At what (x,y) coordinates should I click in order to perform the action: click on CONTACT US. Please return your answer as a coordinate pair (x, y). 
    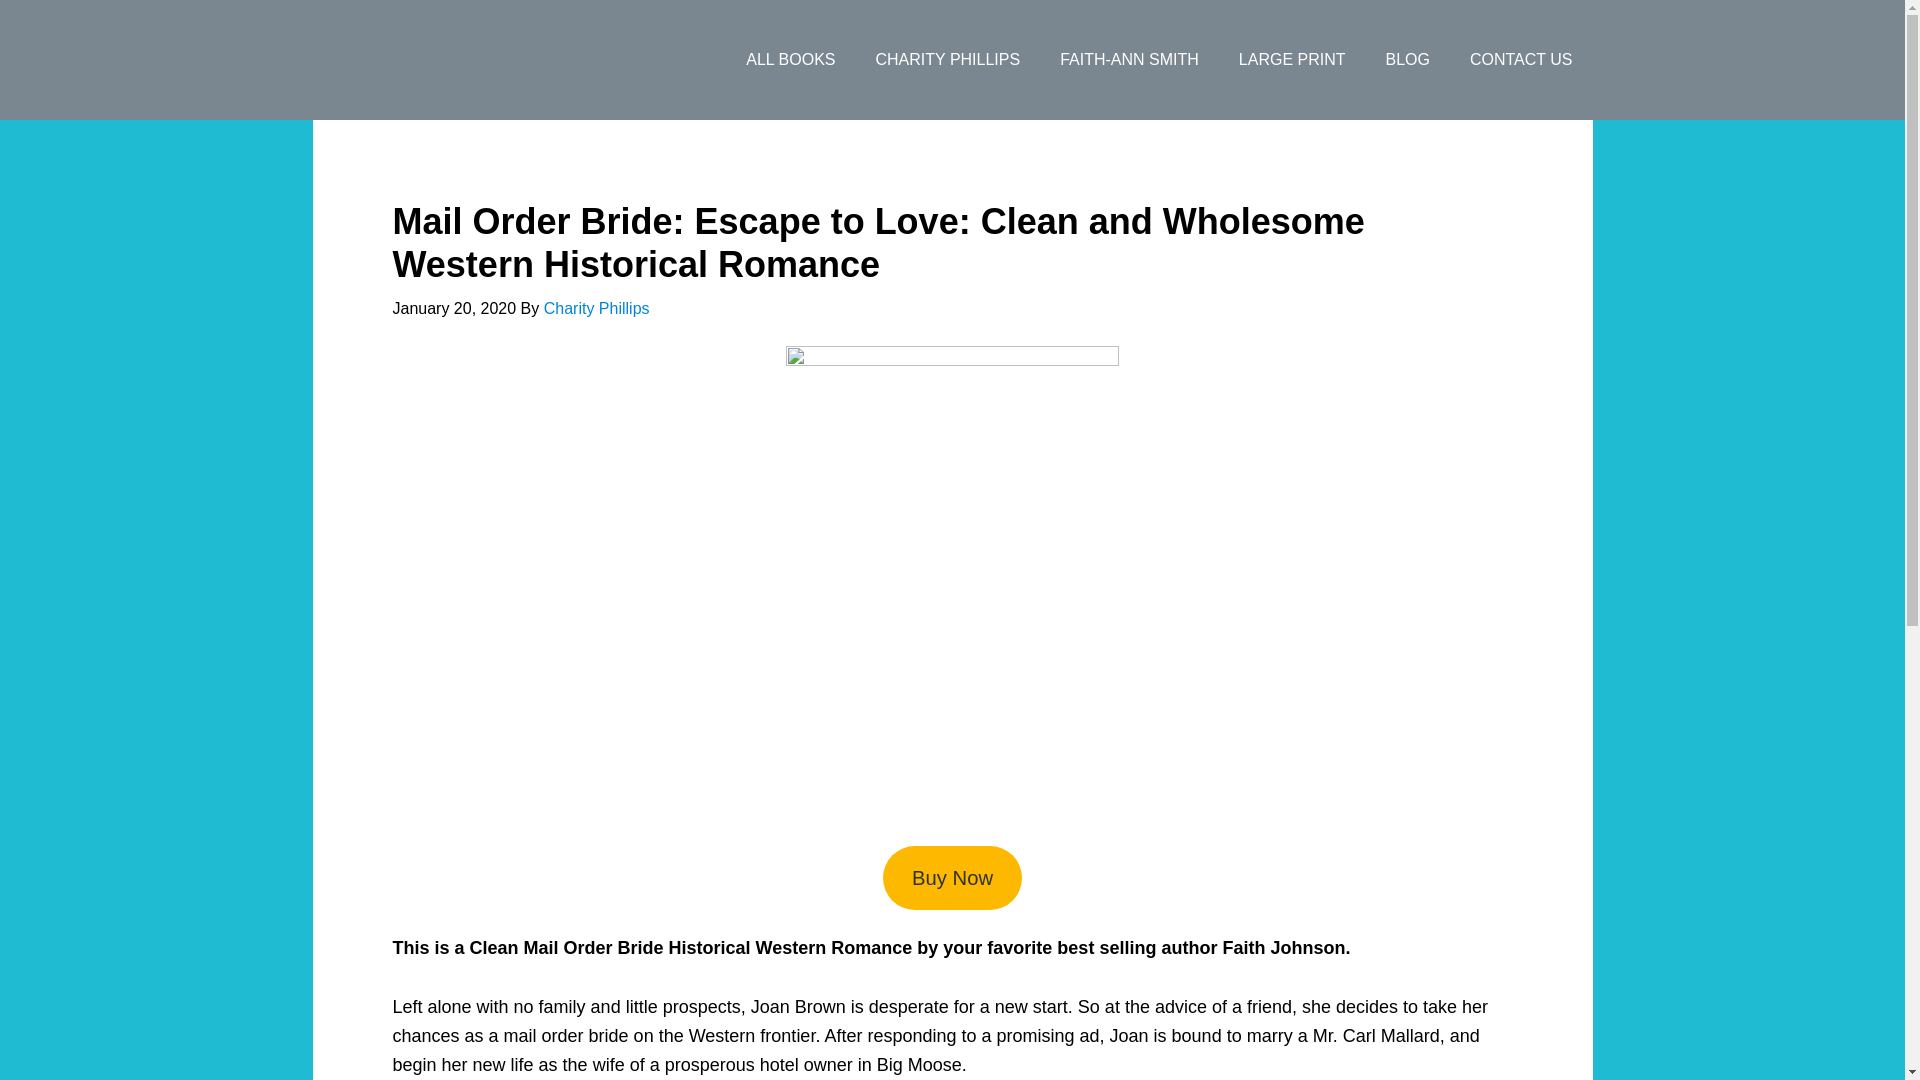
    Looking at the image, I should click on (1521, 60).